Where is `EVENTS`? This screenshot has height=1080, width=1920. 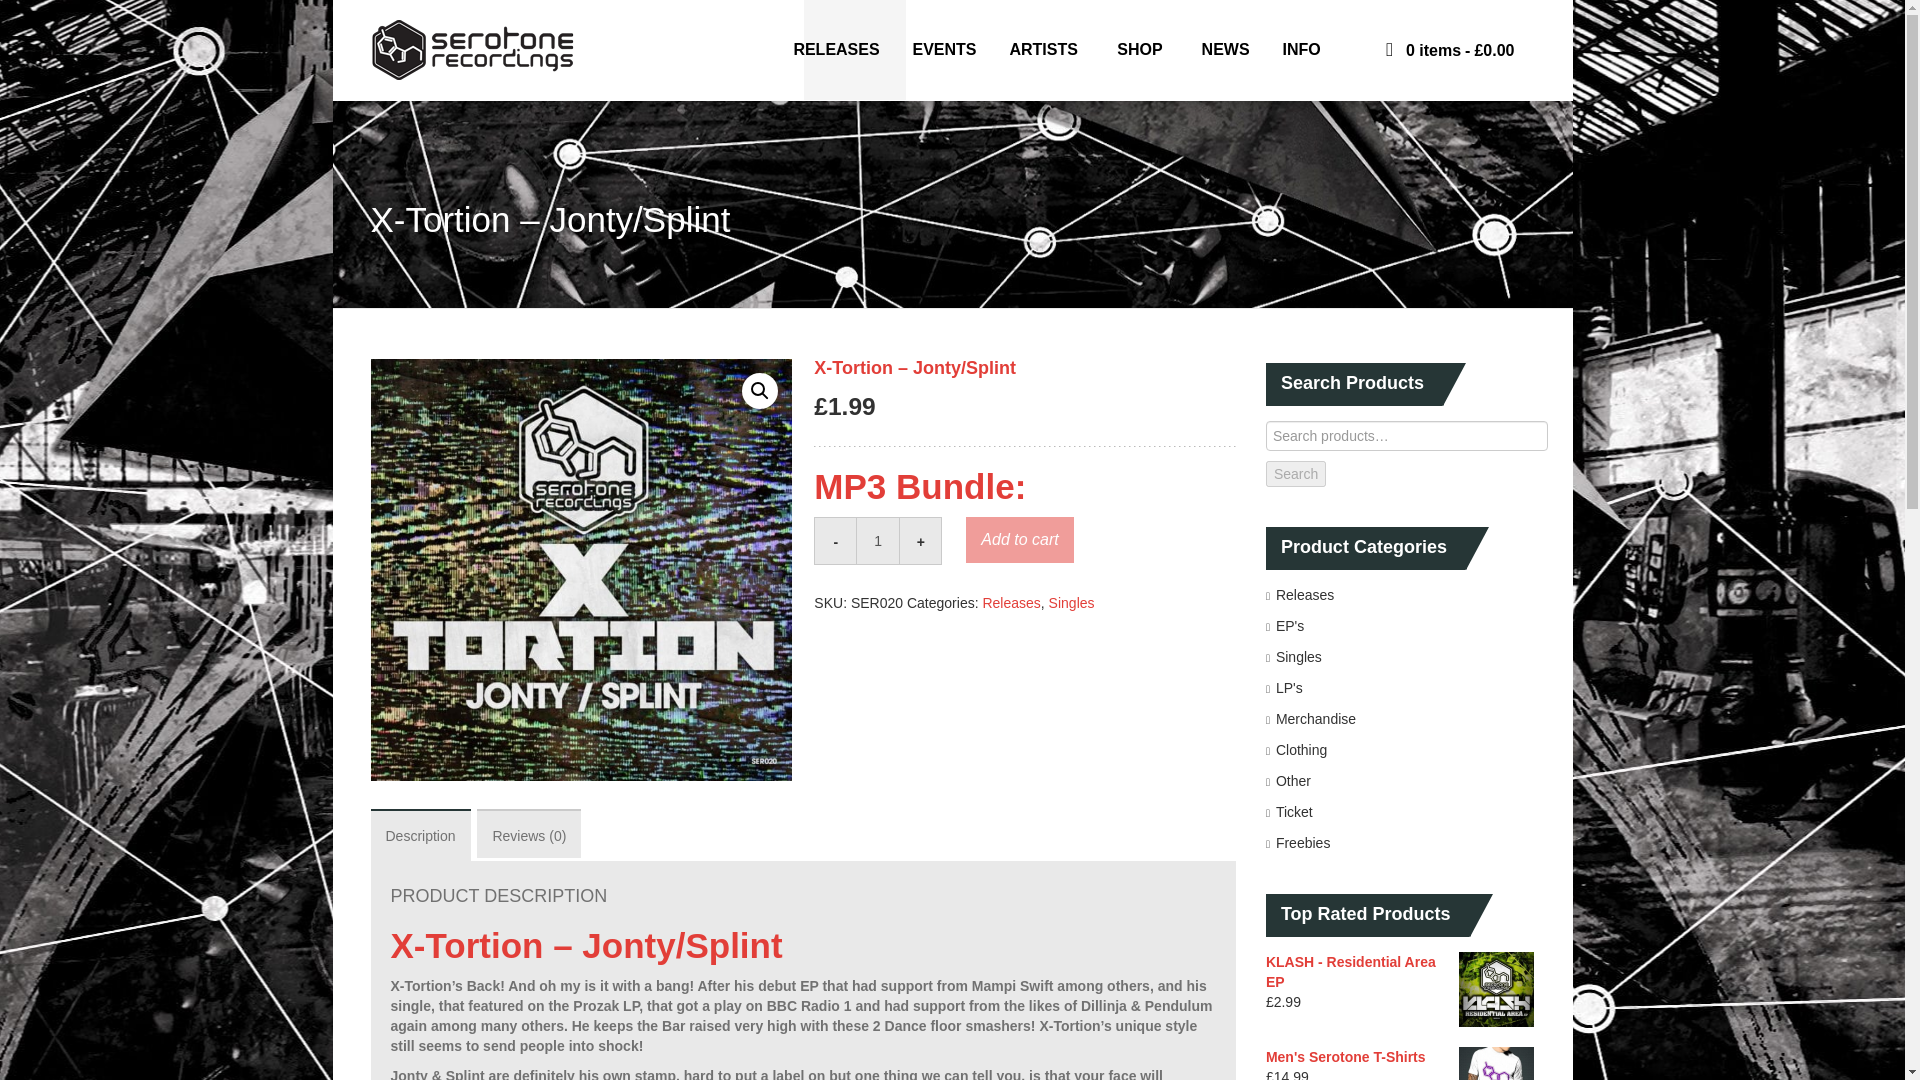
EVENTS is located at coordinates (944, 50).